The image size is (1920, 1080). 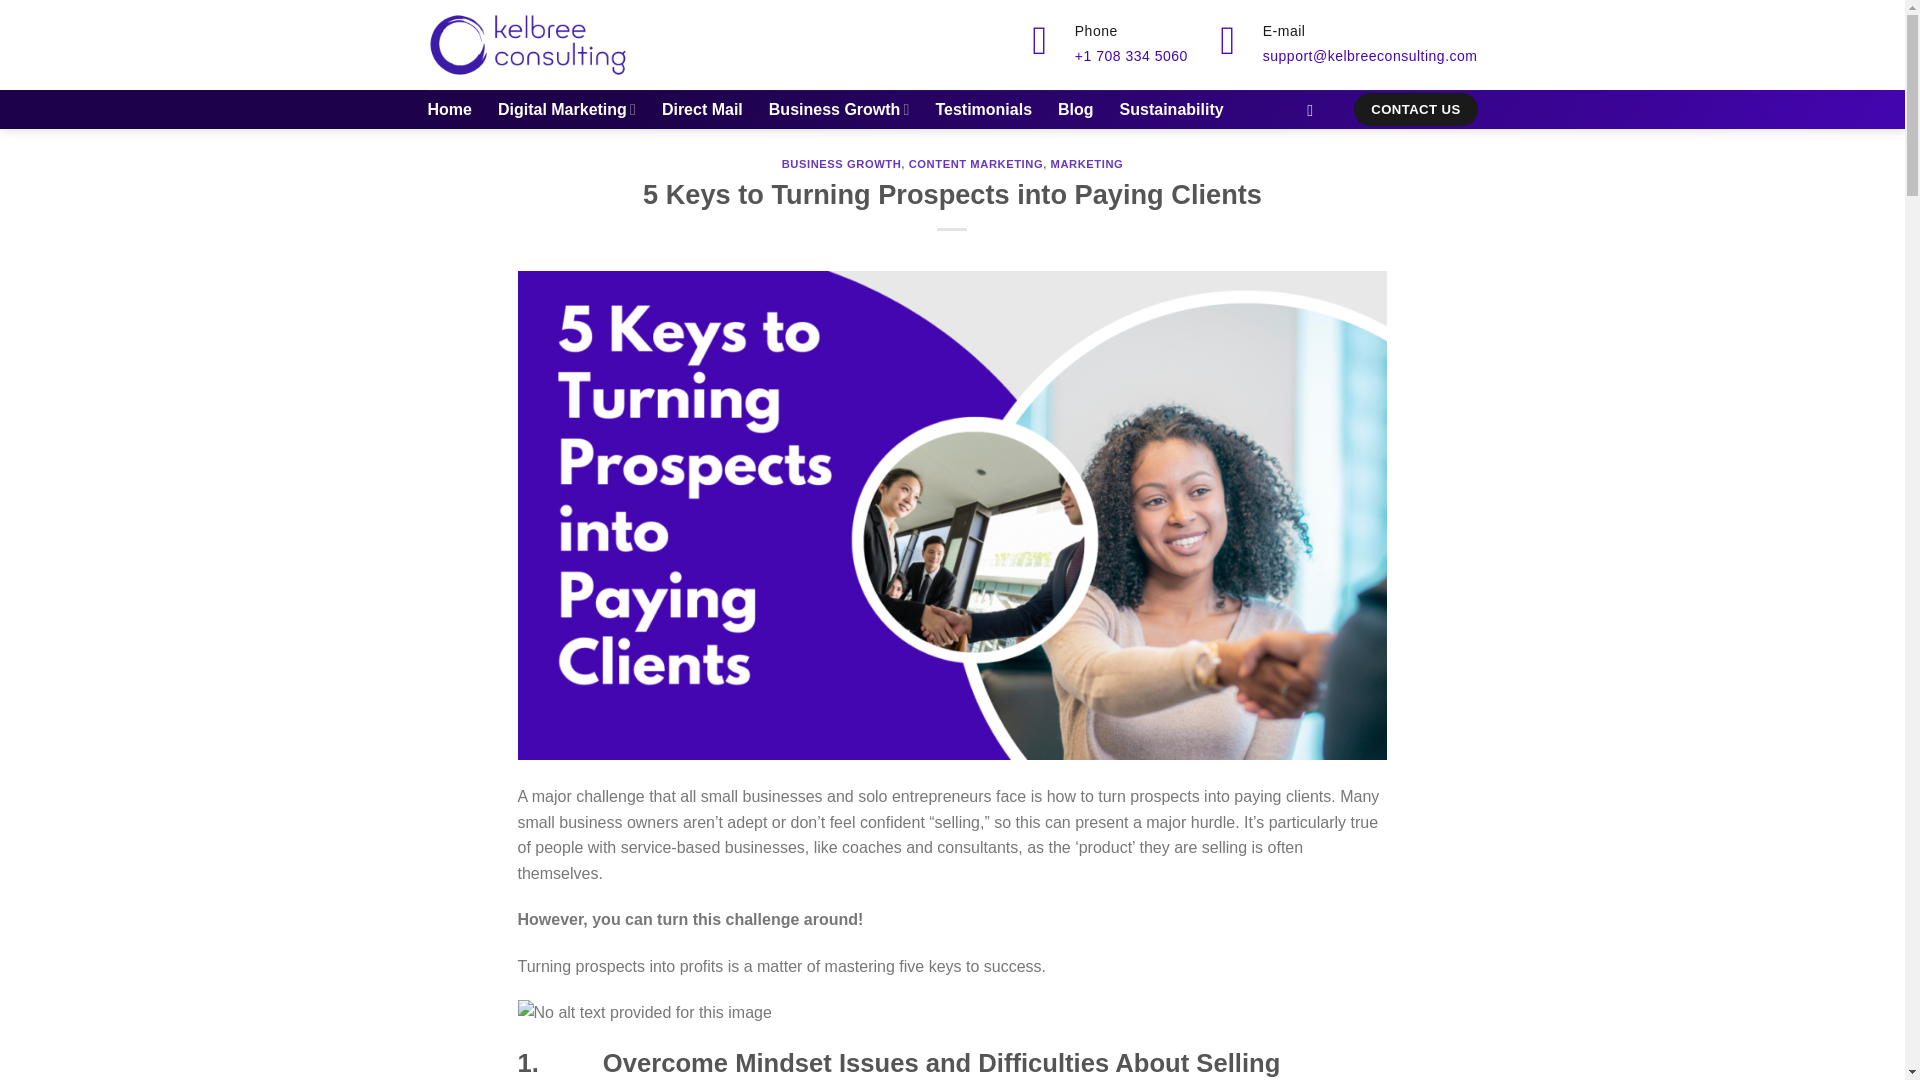 I want to click on E-mail, so click(x=1284, y=29).